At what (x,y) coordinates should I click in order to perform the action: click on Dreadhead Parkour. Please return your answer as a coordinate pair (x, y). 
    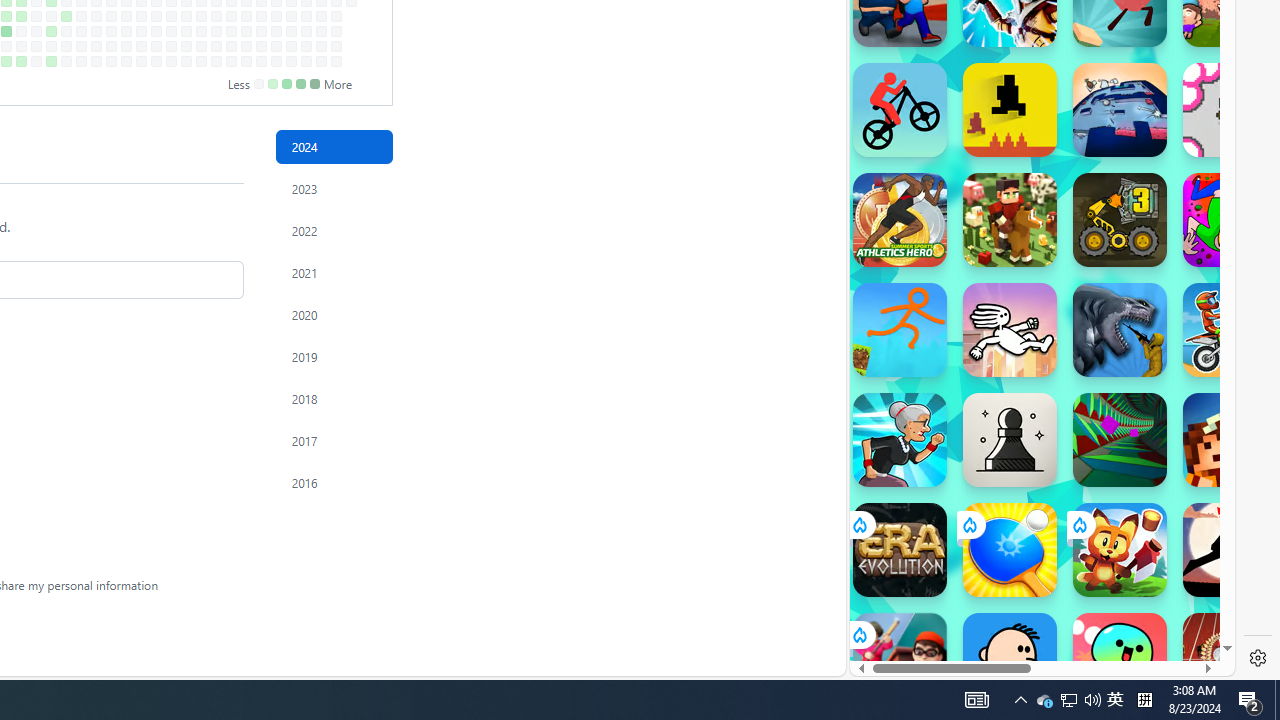
    Looking at the image, I should click on (1010, 330).